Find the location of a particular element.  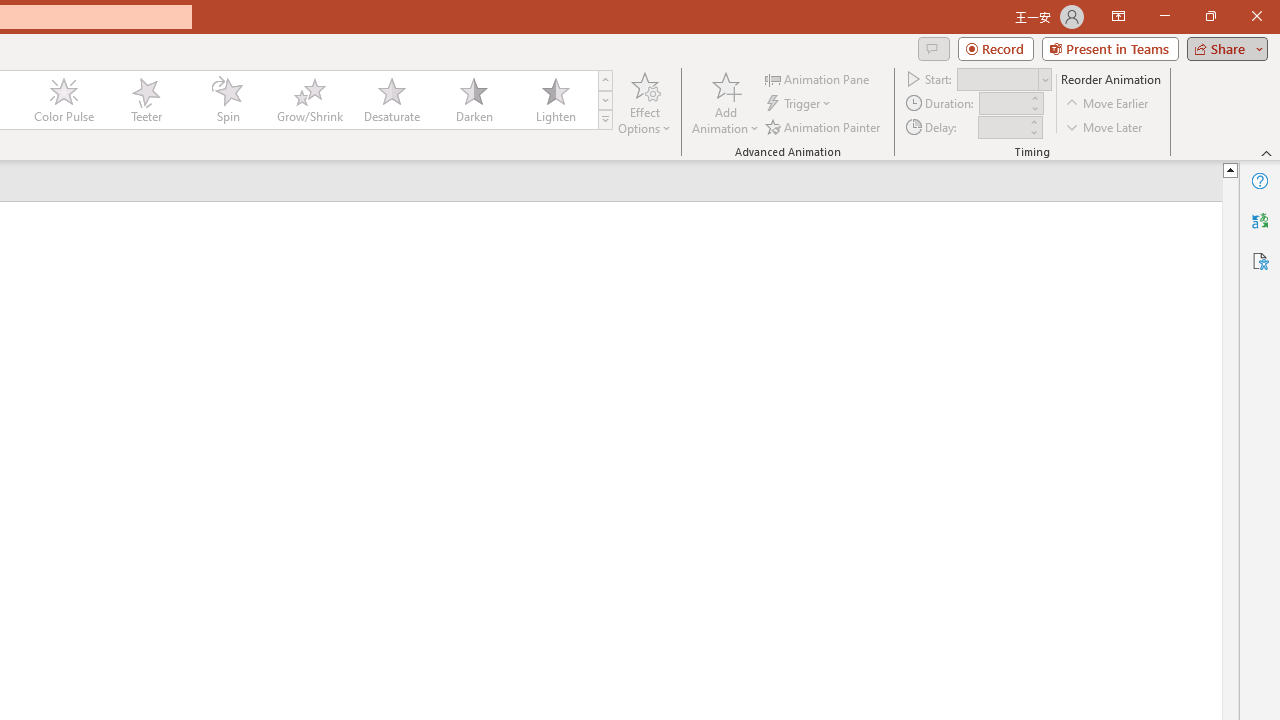

Animation Delay is located at coordinates (1002, 127).